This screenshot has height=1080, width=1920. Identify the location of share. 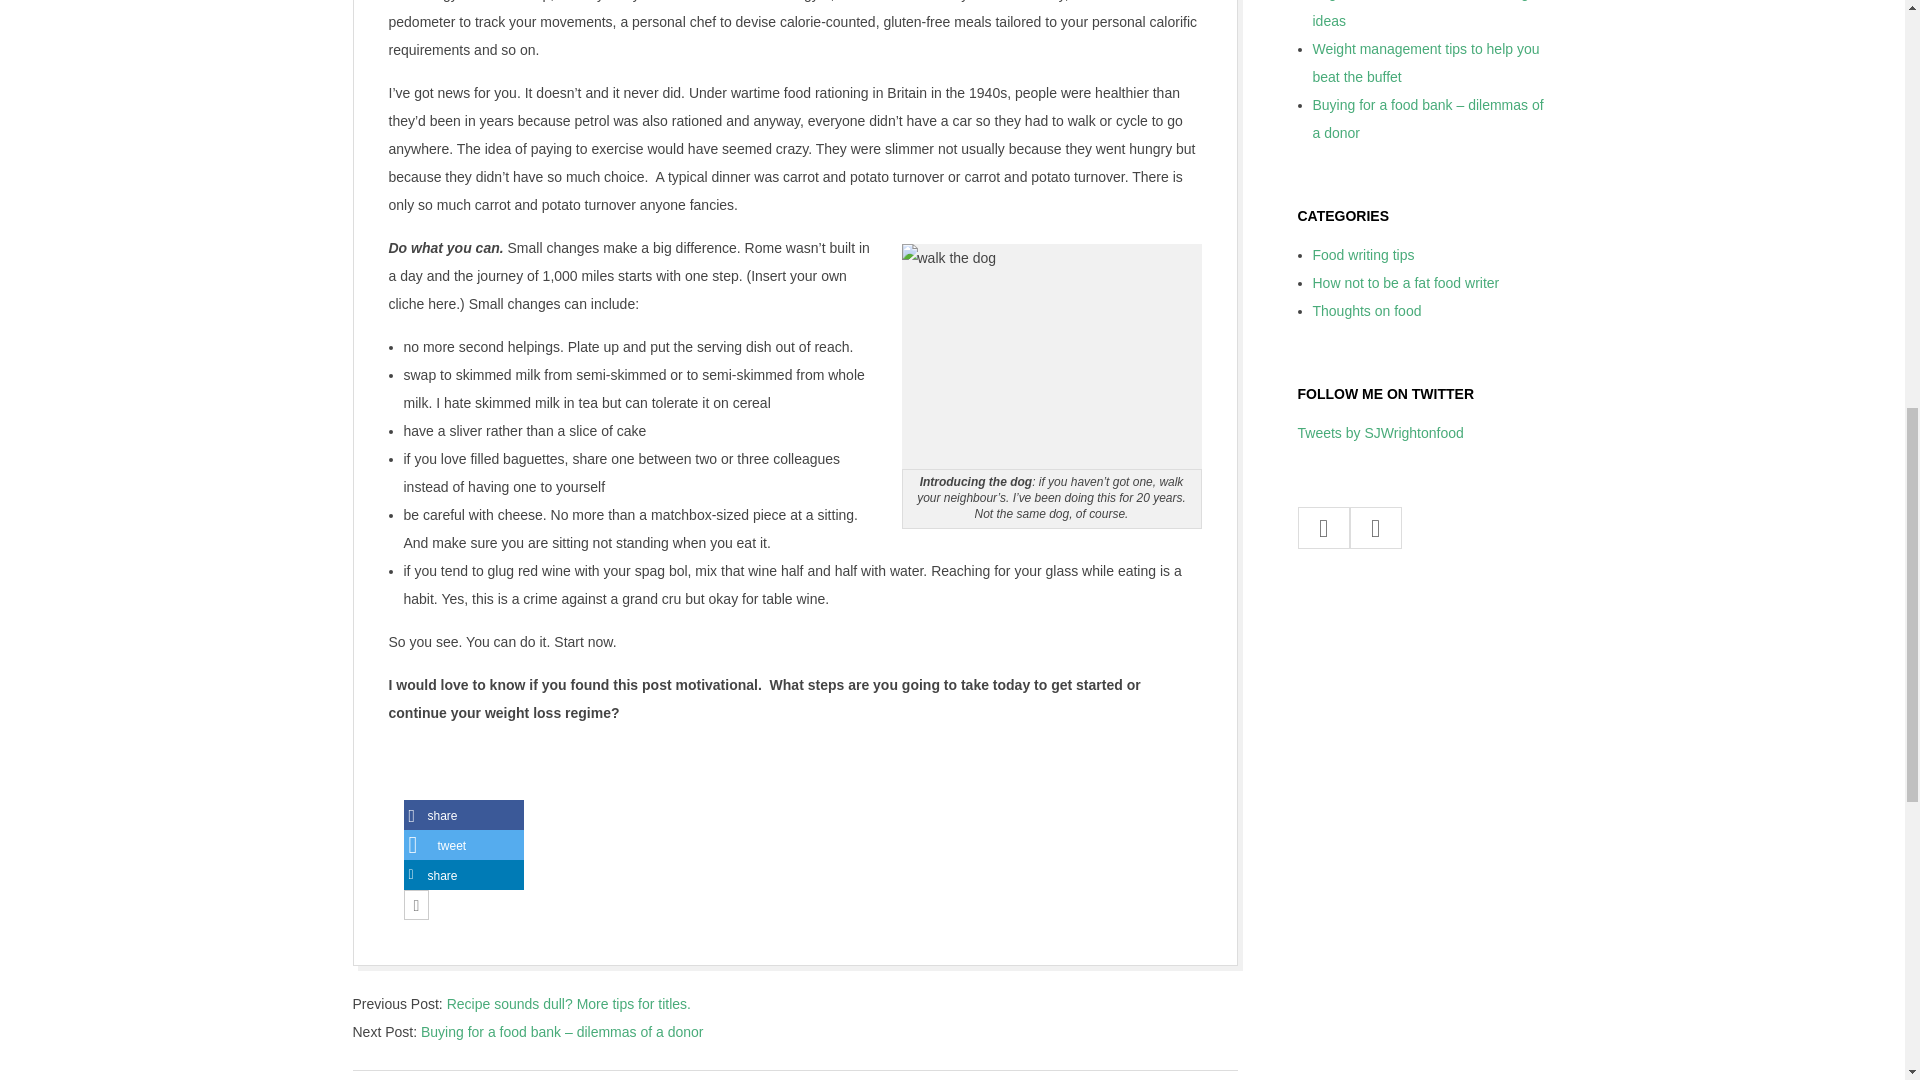
(464, 875).